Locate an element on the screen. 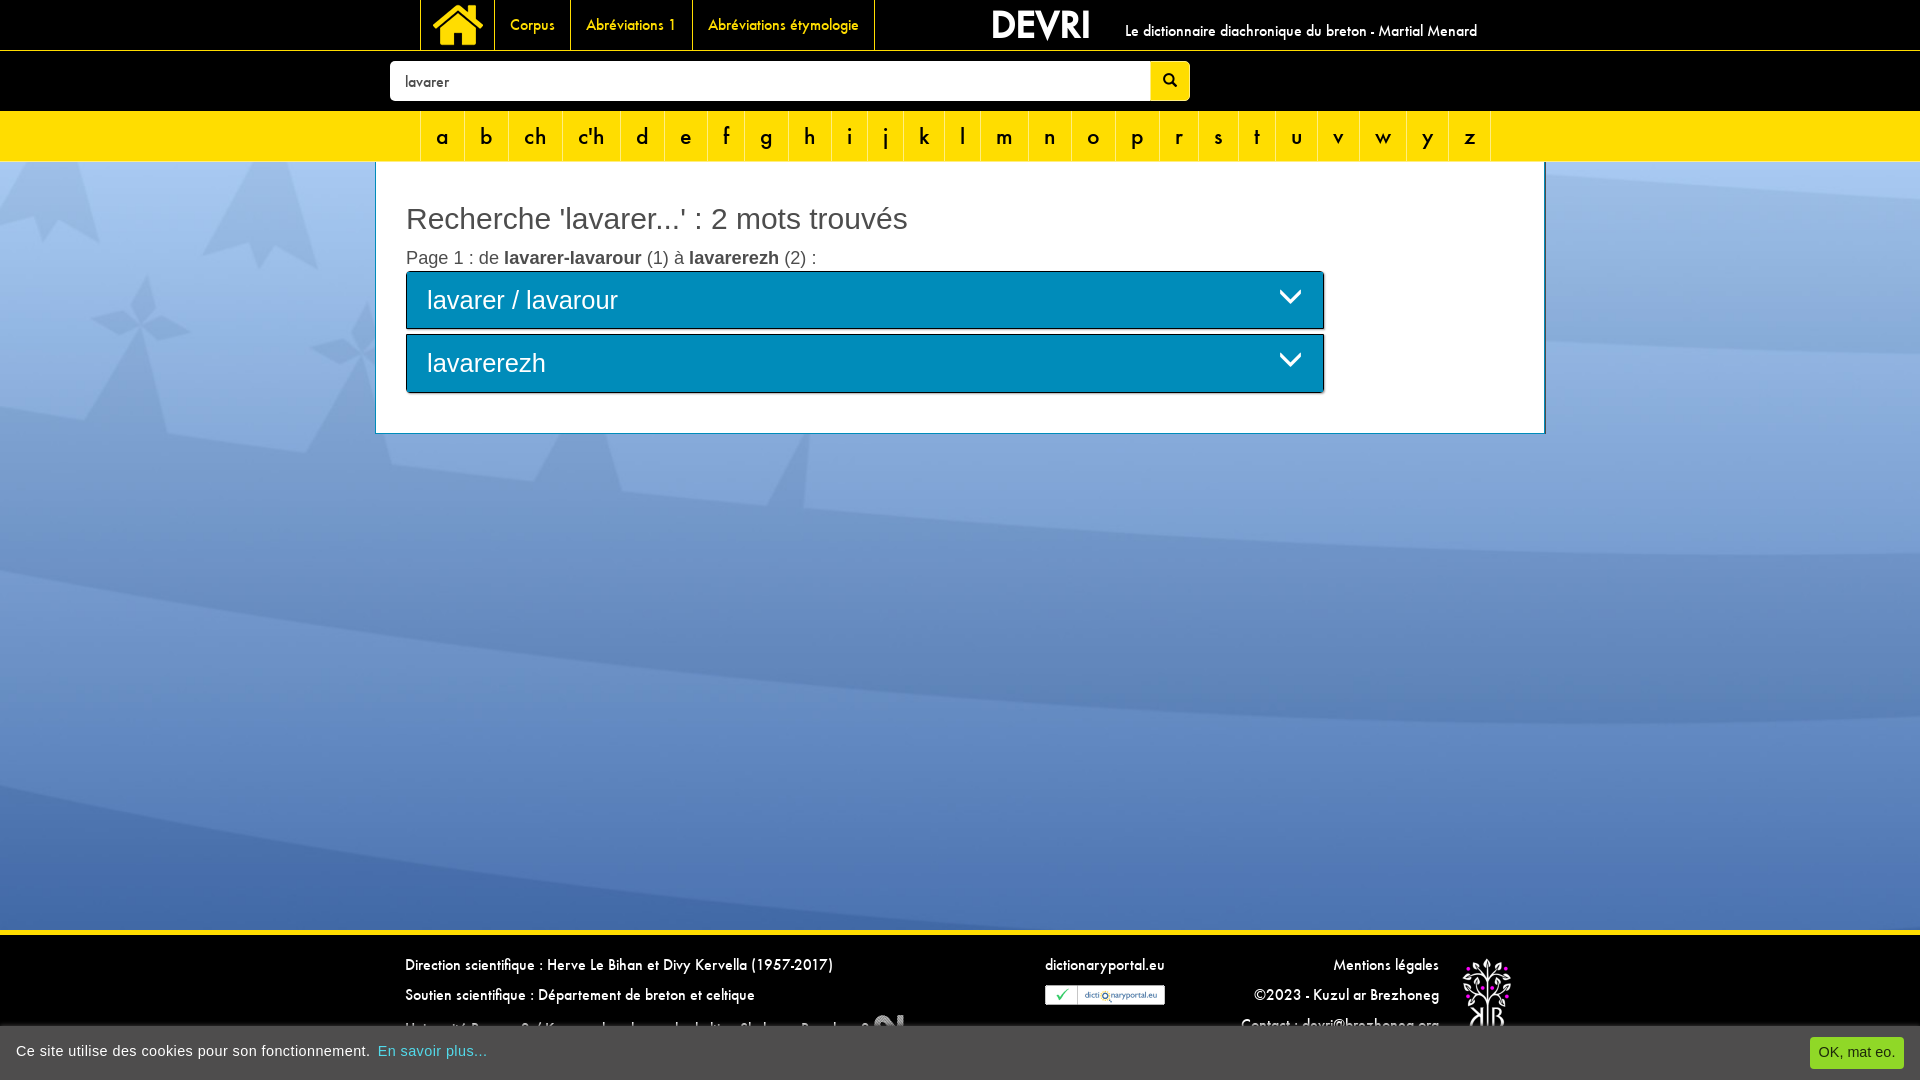 This screenshot has height=1080, width=1920. ch is located at coordinates (536, 136).